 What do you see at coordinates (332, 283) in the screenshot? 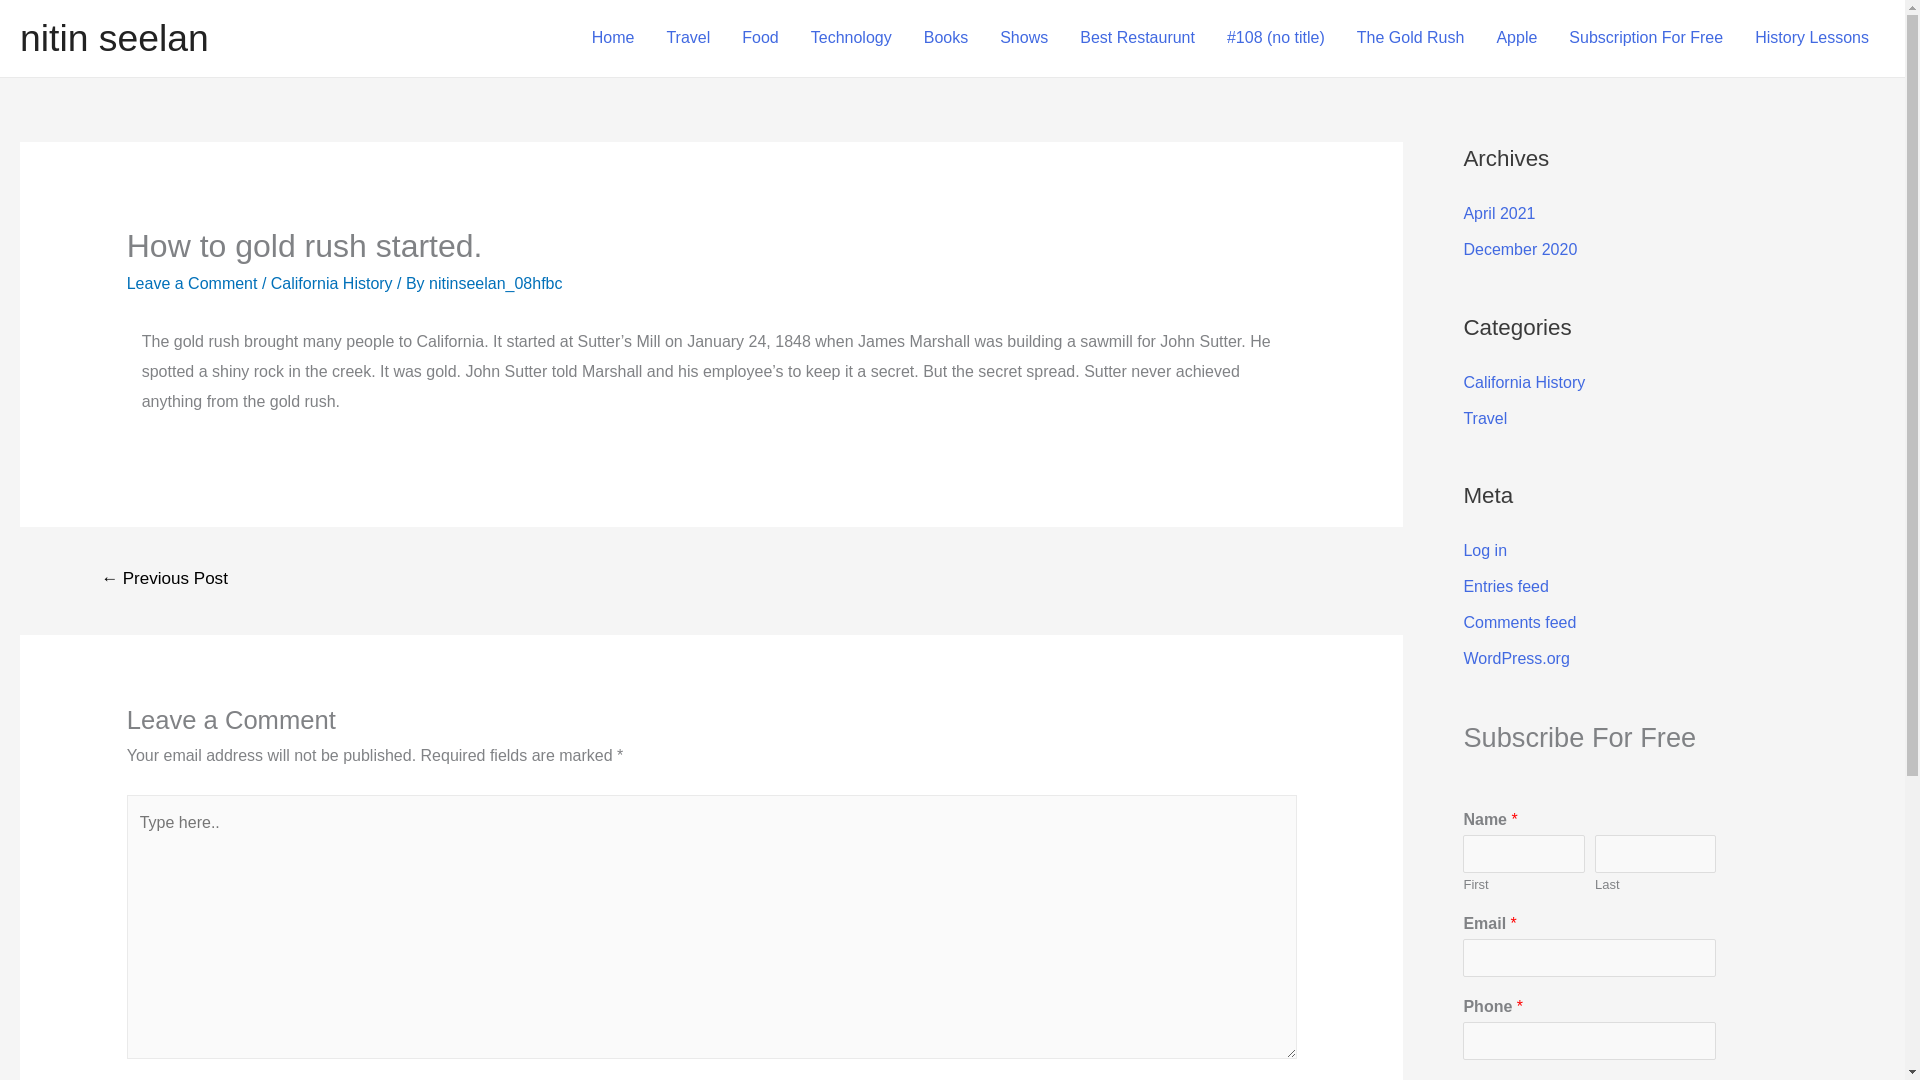
I see `California History` at bounding box center [332, 283].